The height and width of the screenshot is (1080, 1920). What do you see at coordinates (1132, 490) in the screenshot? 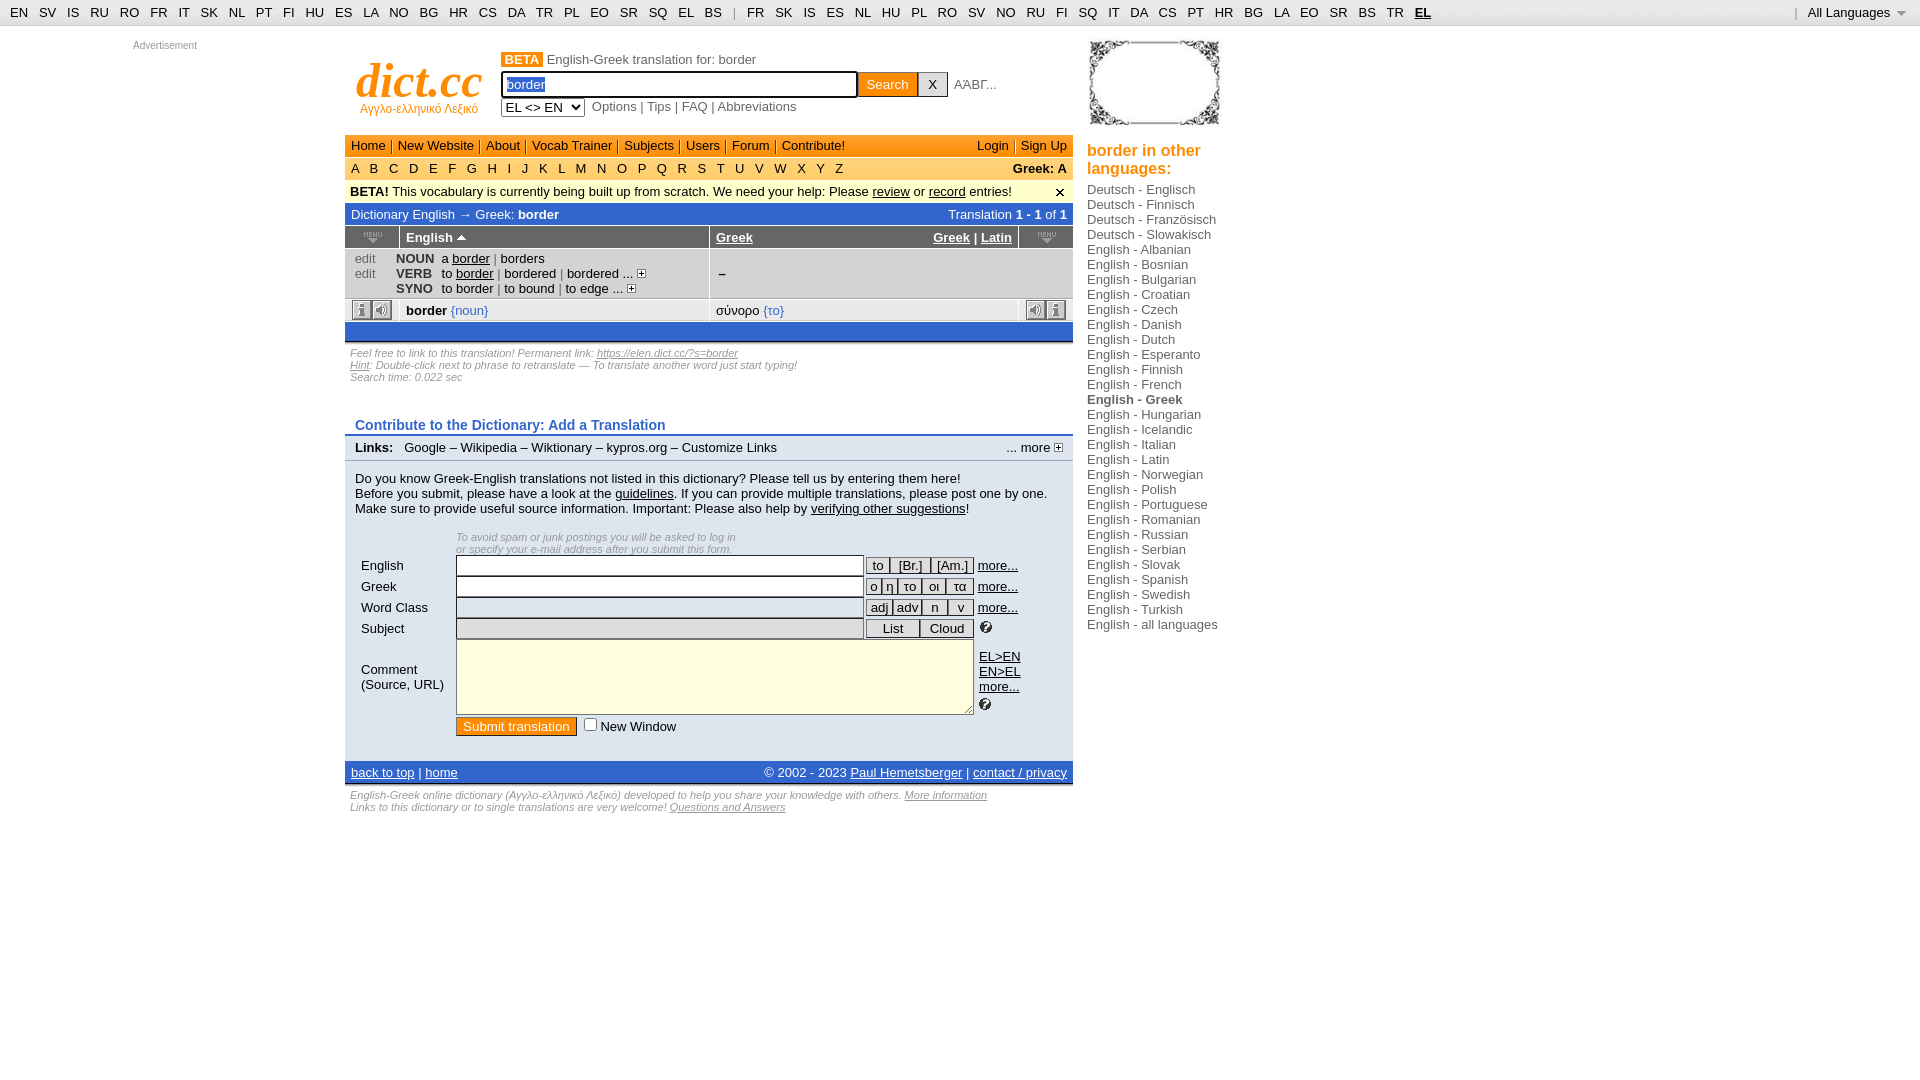
I see `English - Polish` at bounding box center [1132, 490].